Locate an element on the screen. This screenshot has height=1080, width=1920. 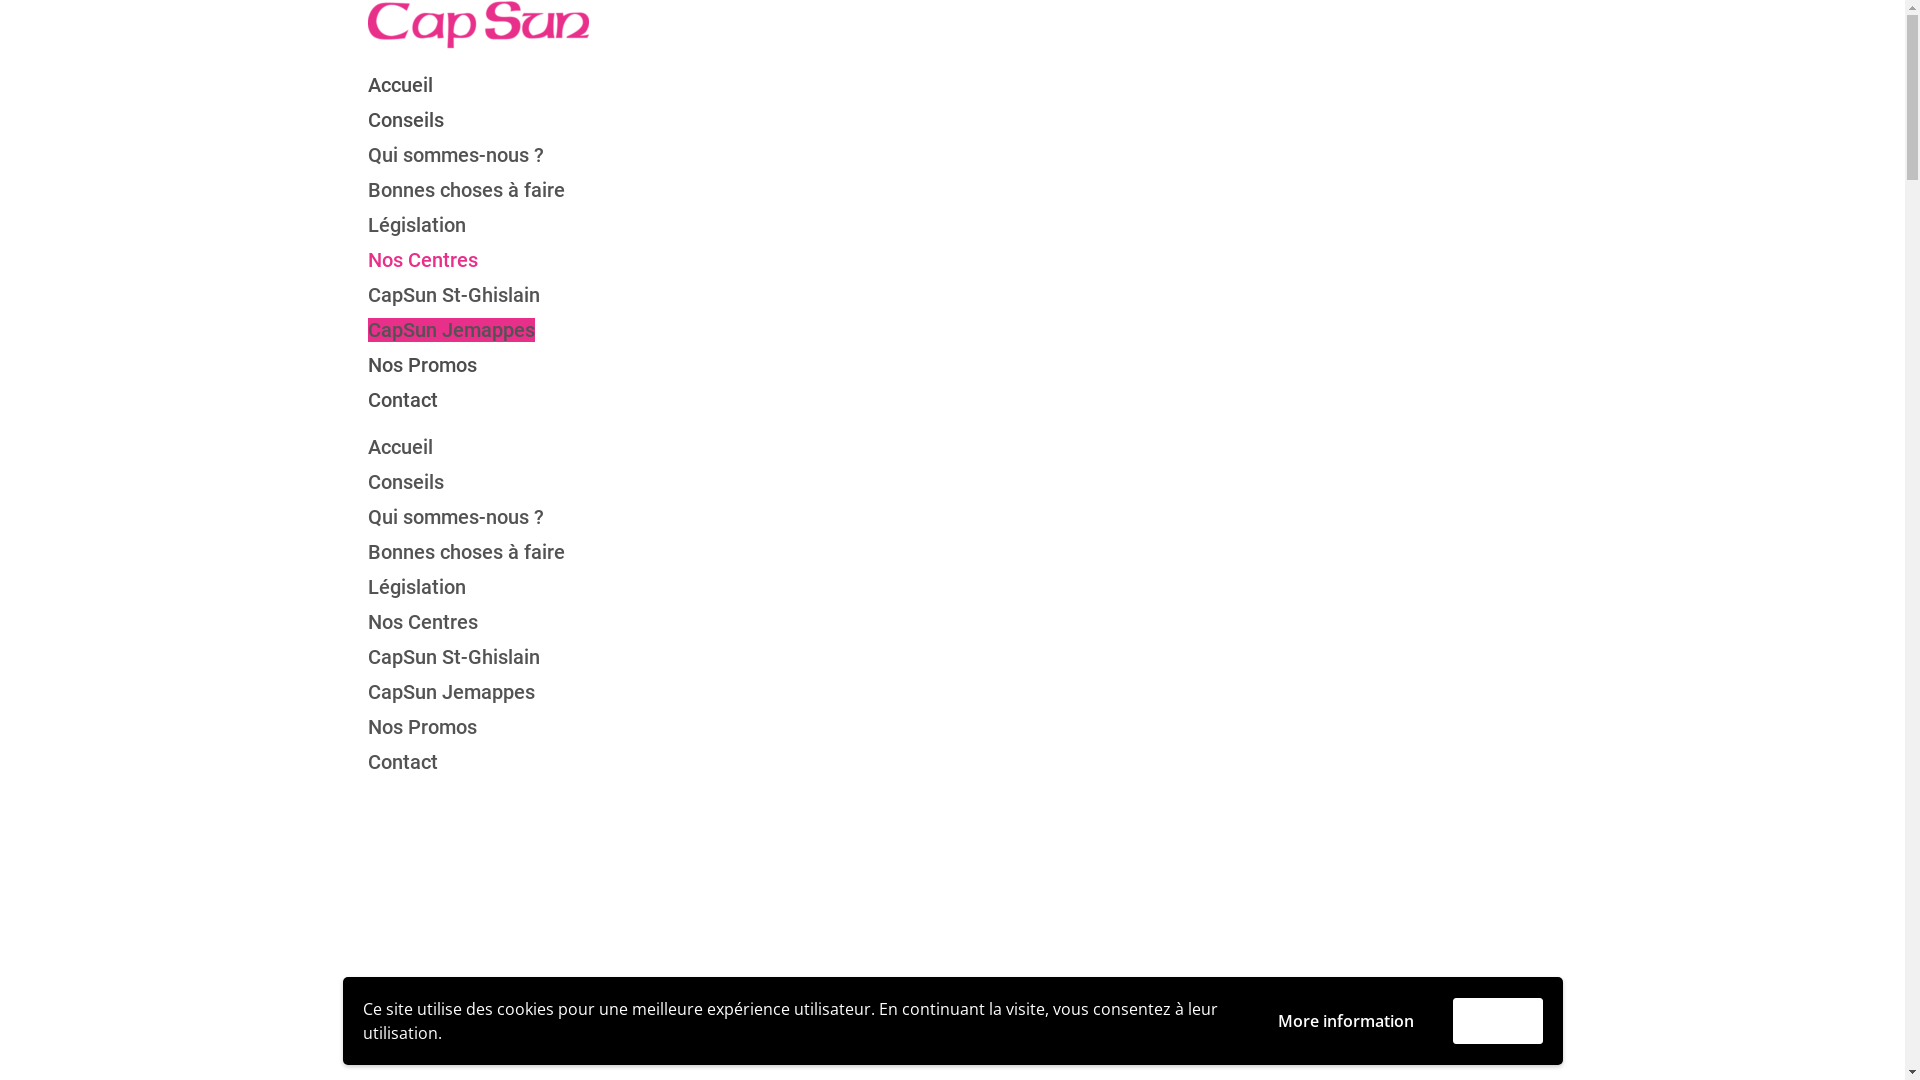
Nos Centres is located at coordinates (423, 622).